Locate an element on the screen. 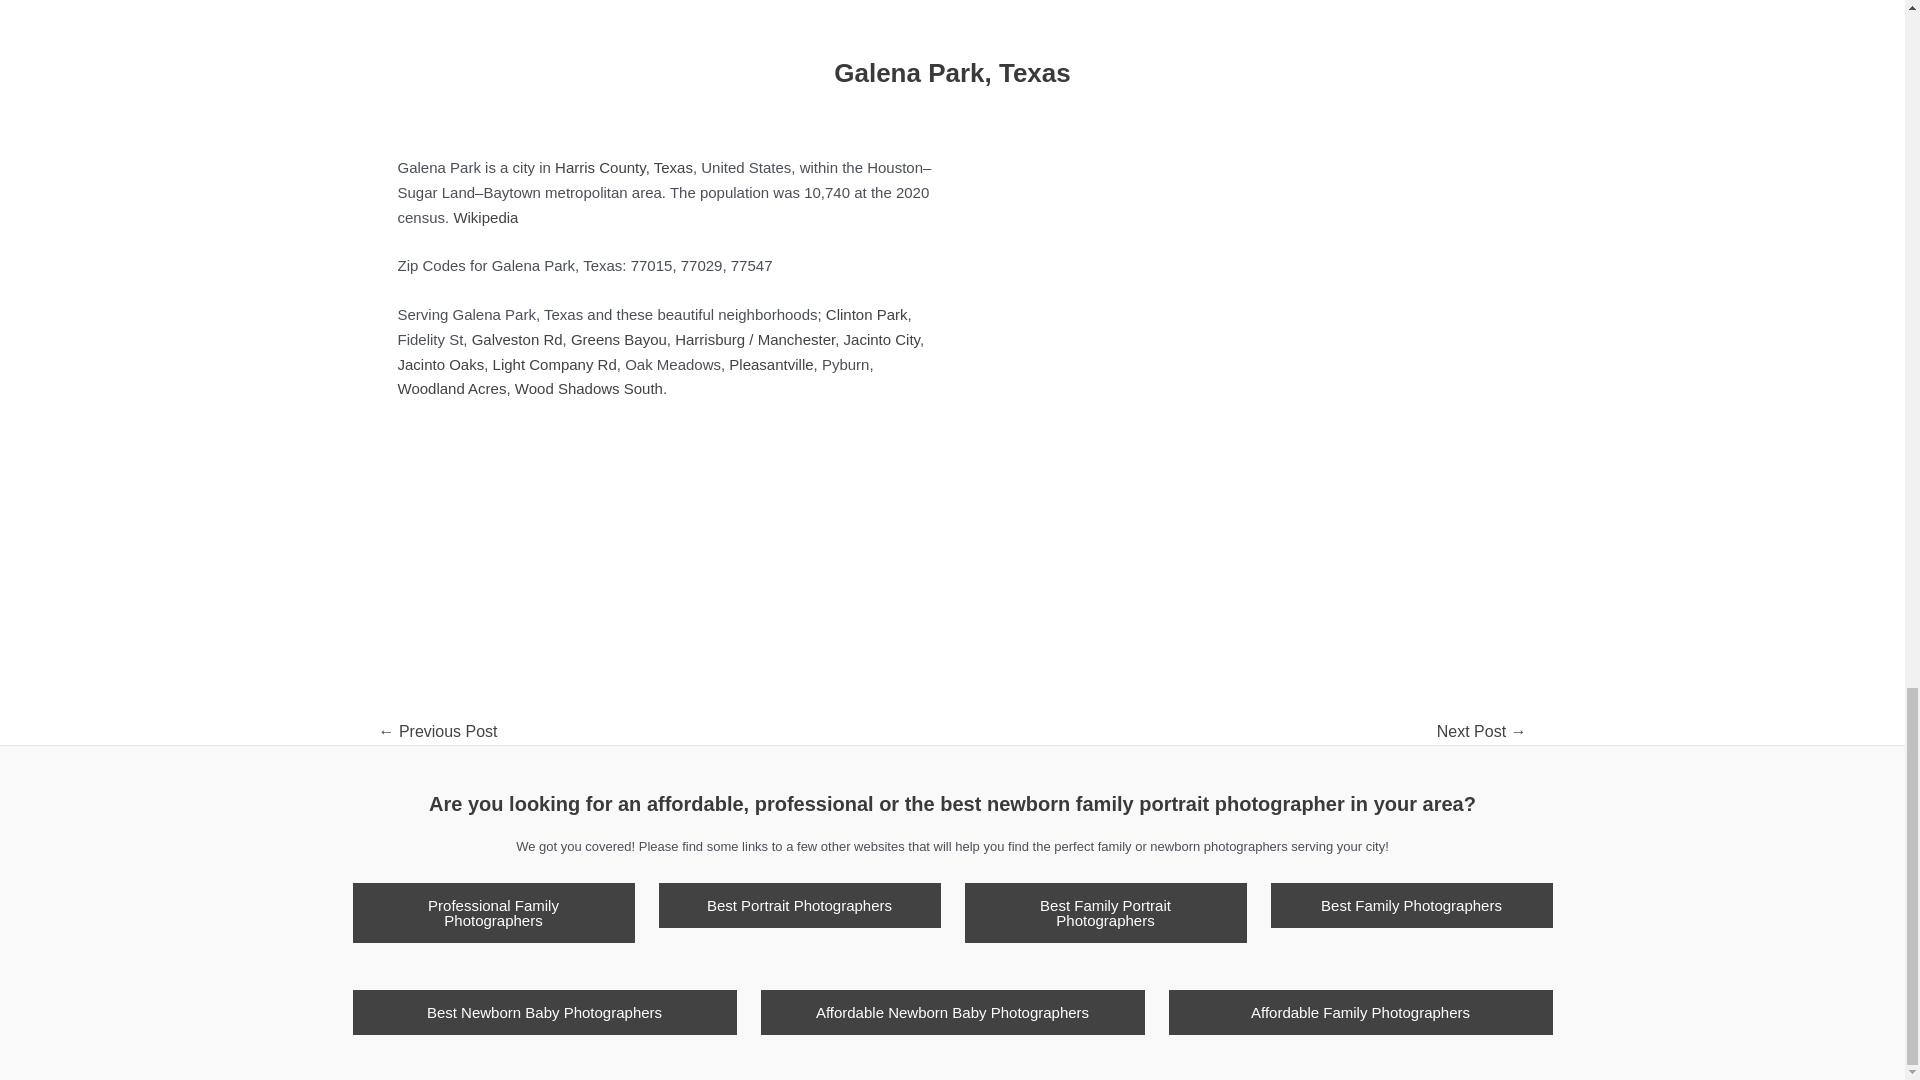 This screenshot has height=1080, width=1920. Greens Bayou is located at coordinates (618, 338).